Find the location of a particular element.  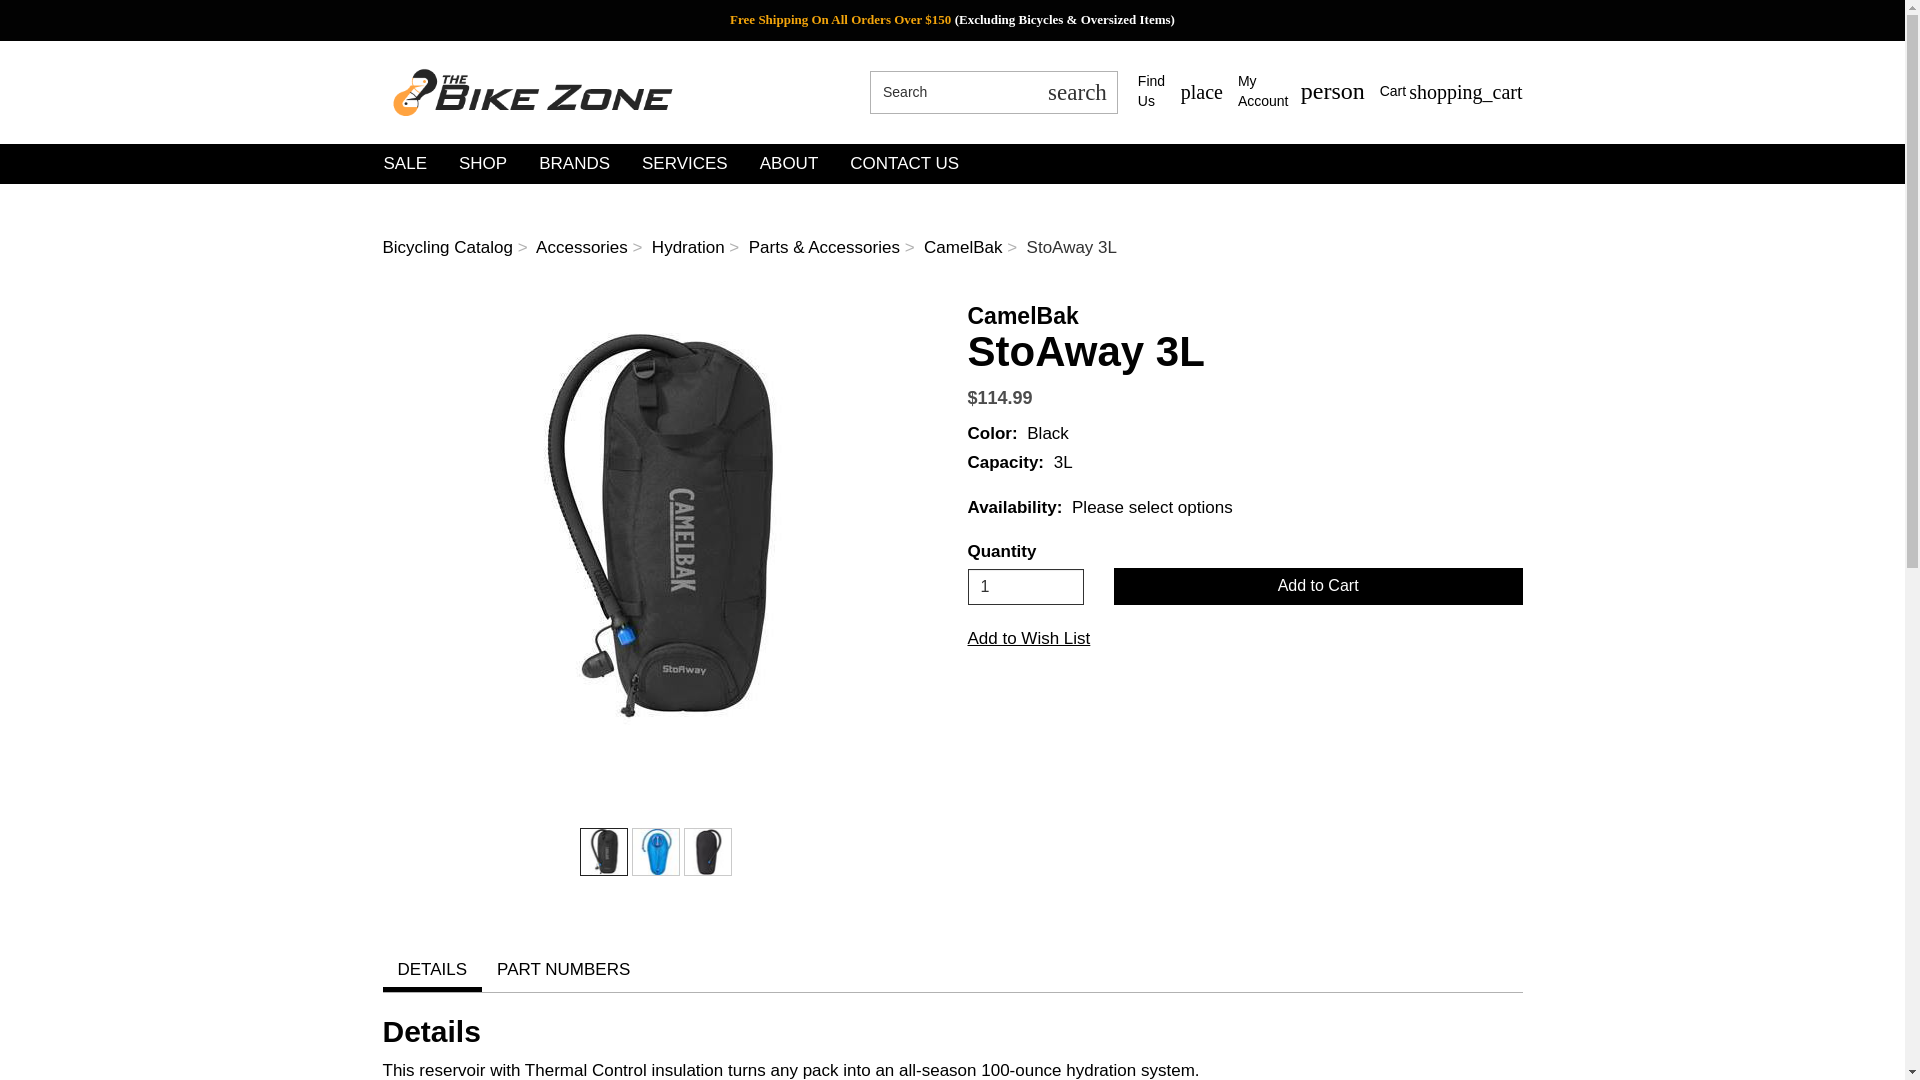

Free Shipping is located at coordinates (952, 92).